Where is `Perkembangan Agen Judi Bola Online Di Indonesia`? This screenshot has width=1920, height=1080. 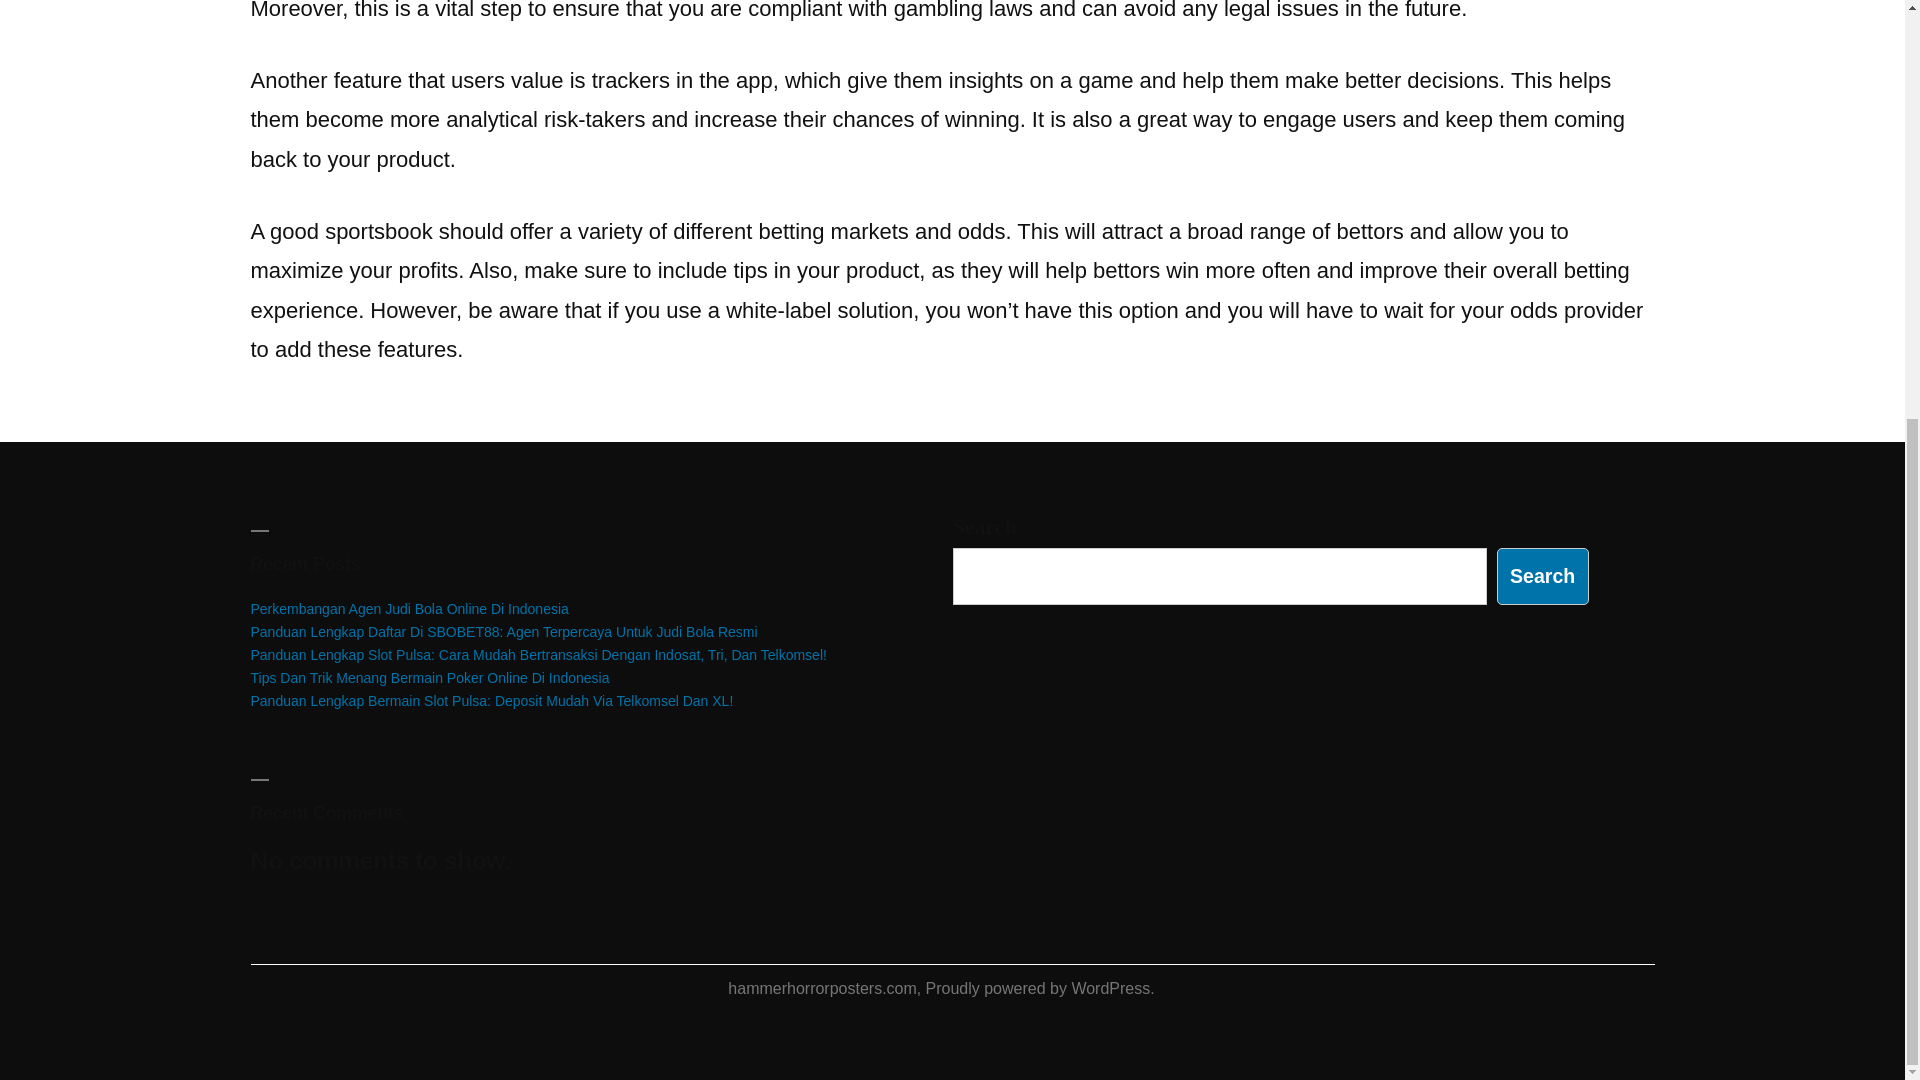 Perkembangan Agen Judi Bola Online Di Indonesia is located at coordinates (408, 608).